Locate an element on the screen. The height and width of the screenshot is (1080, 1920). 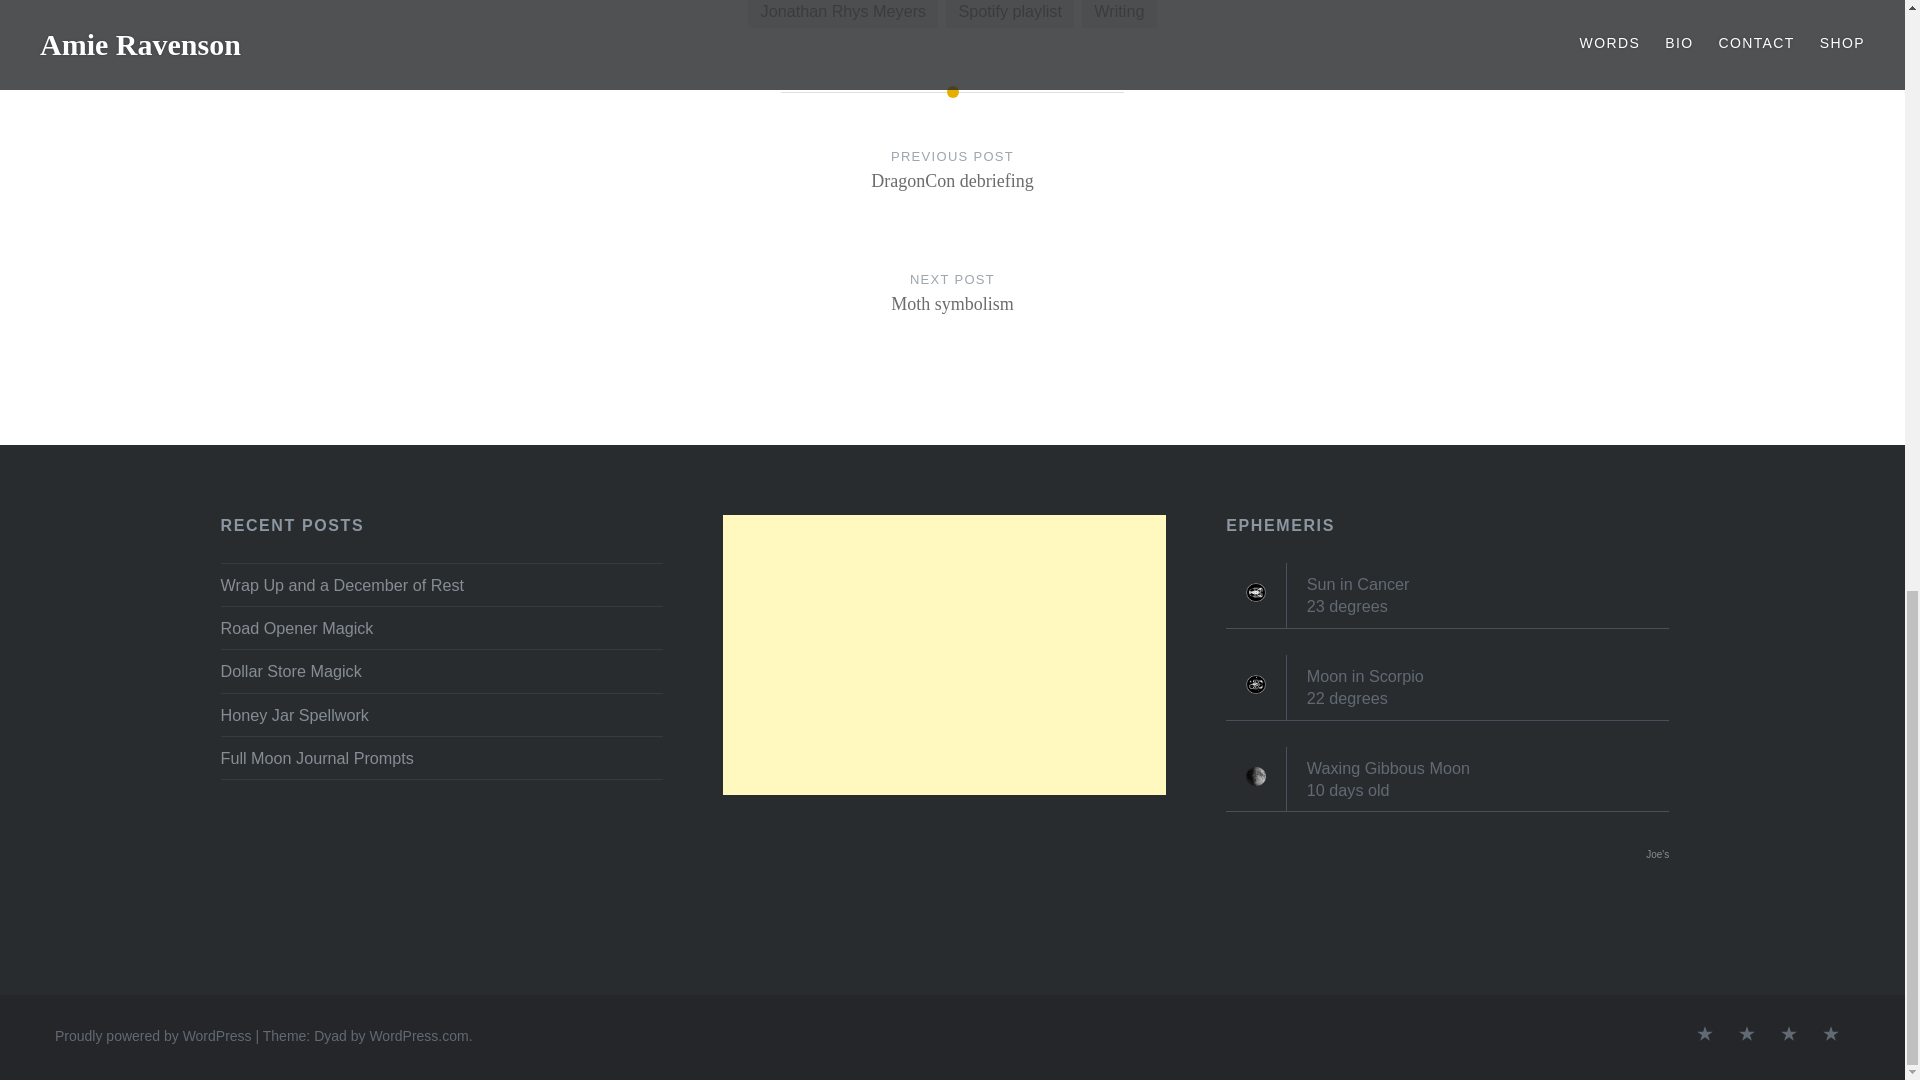
Dollar Store Magick is located at coordinates (1256, 776).